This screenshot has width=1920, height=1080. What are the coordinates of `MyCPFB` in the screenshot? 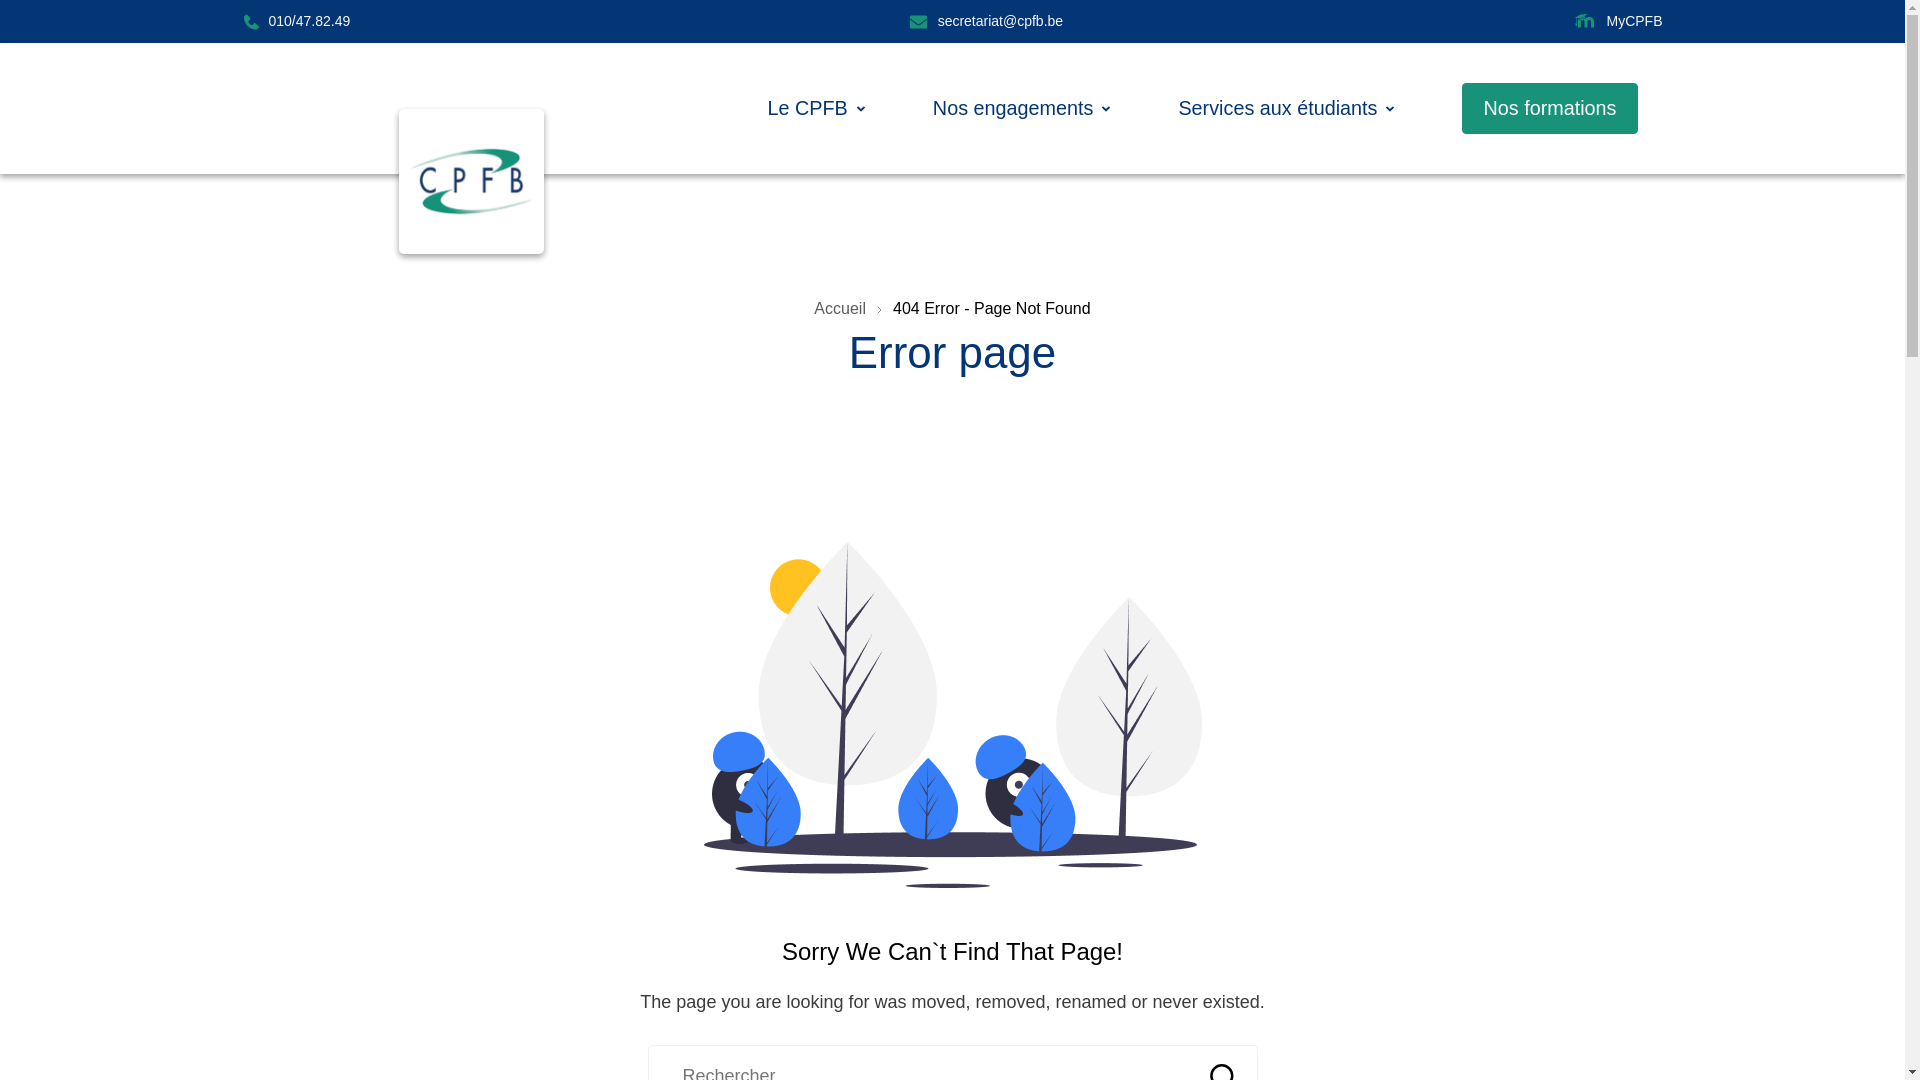 It's located at (1618, 22).